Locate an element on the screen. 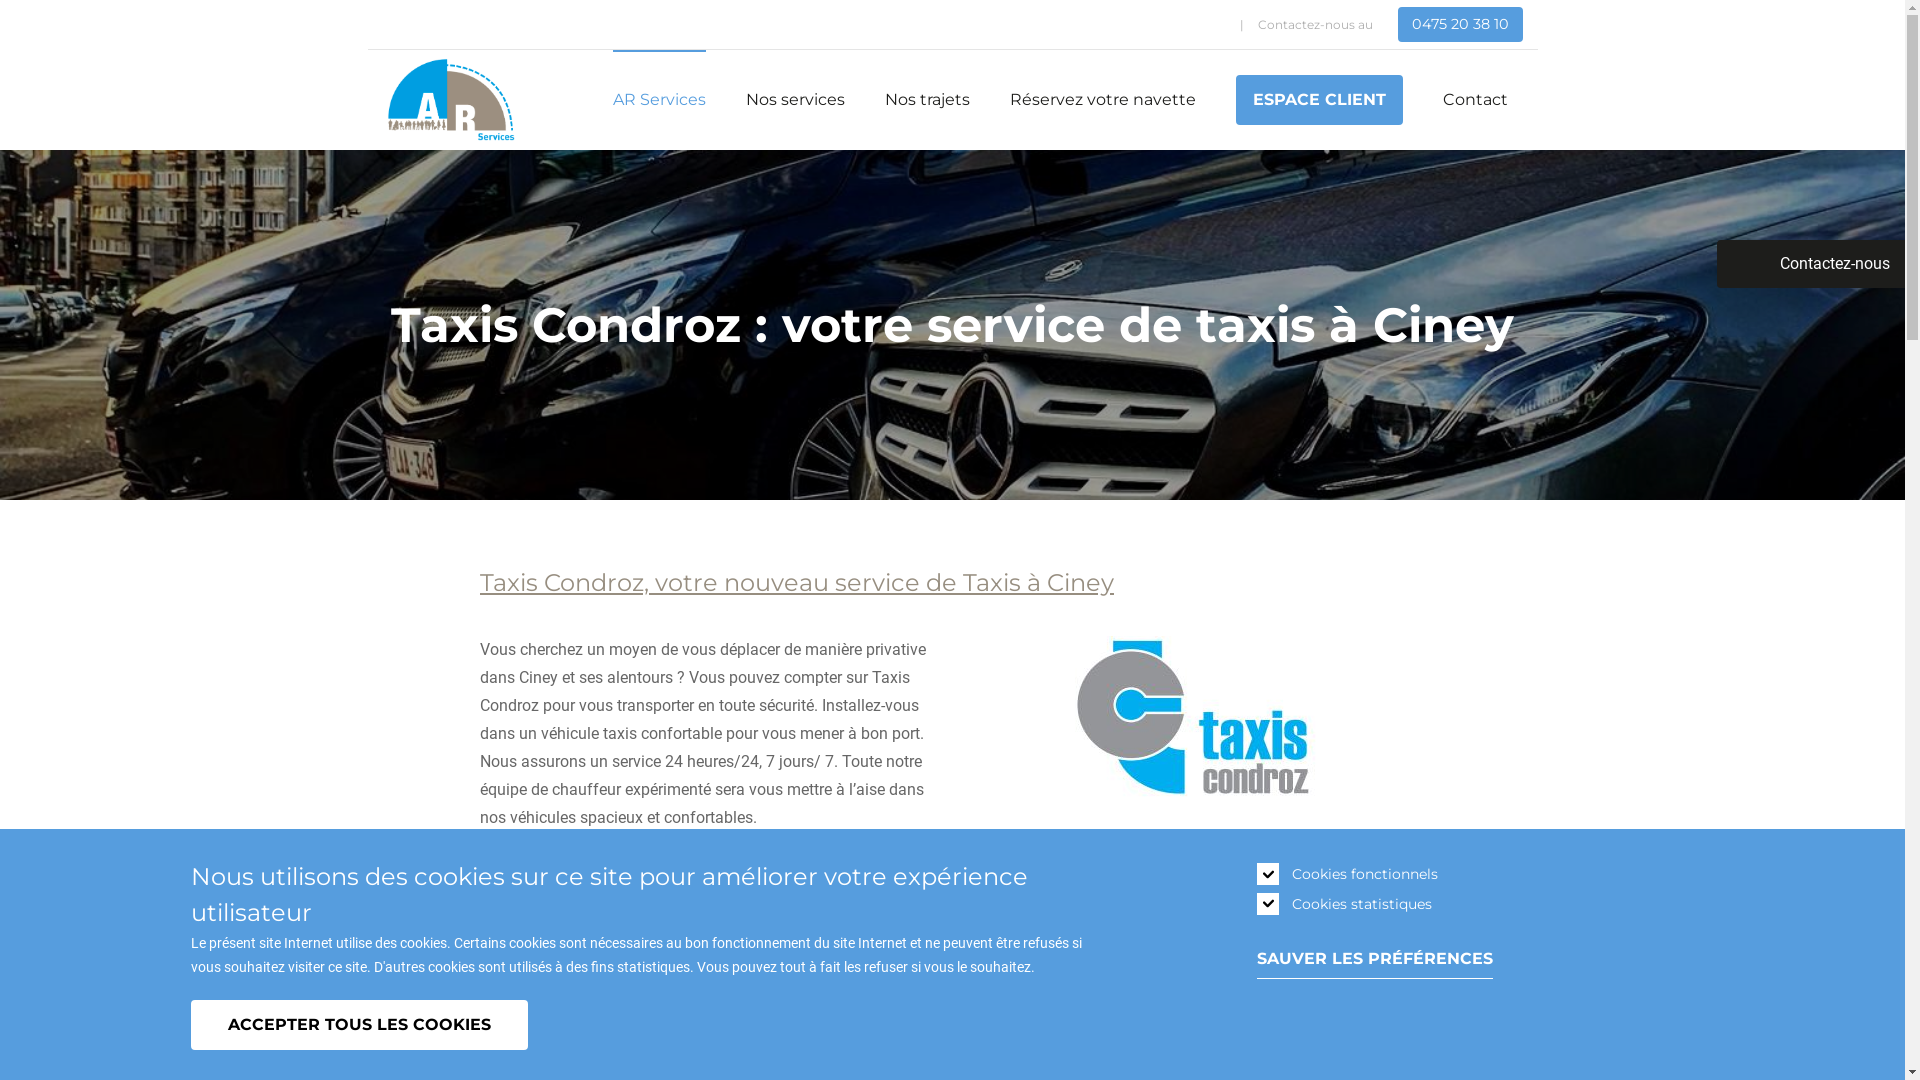 Image resolution: width=1920 pixels, height=1080 pixels. 083/21.21.56 is located at coordinates (564, 897).